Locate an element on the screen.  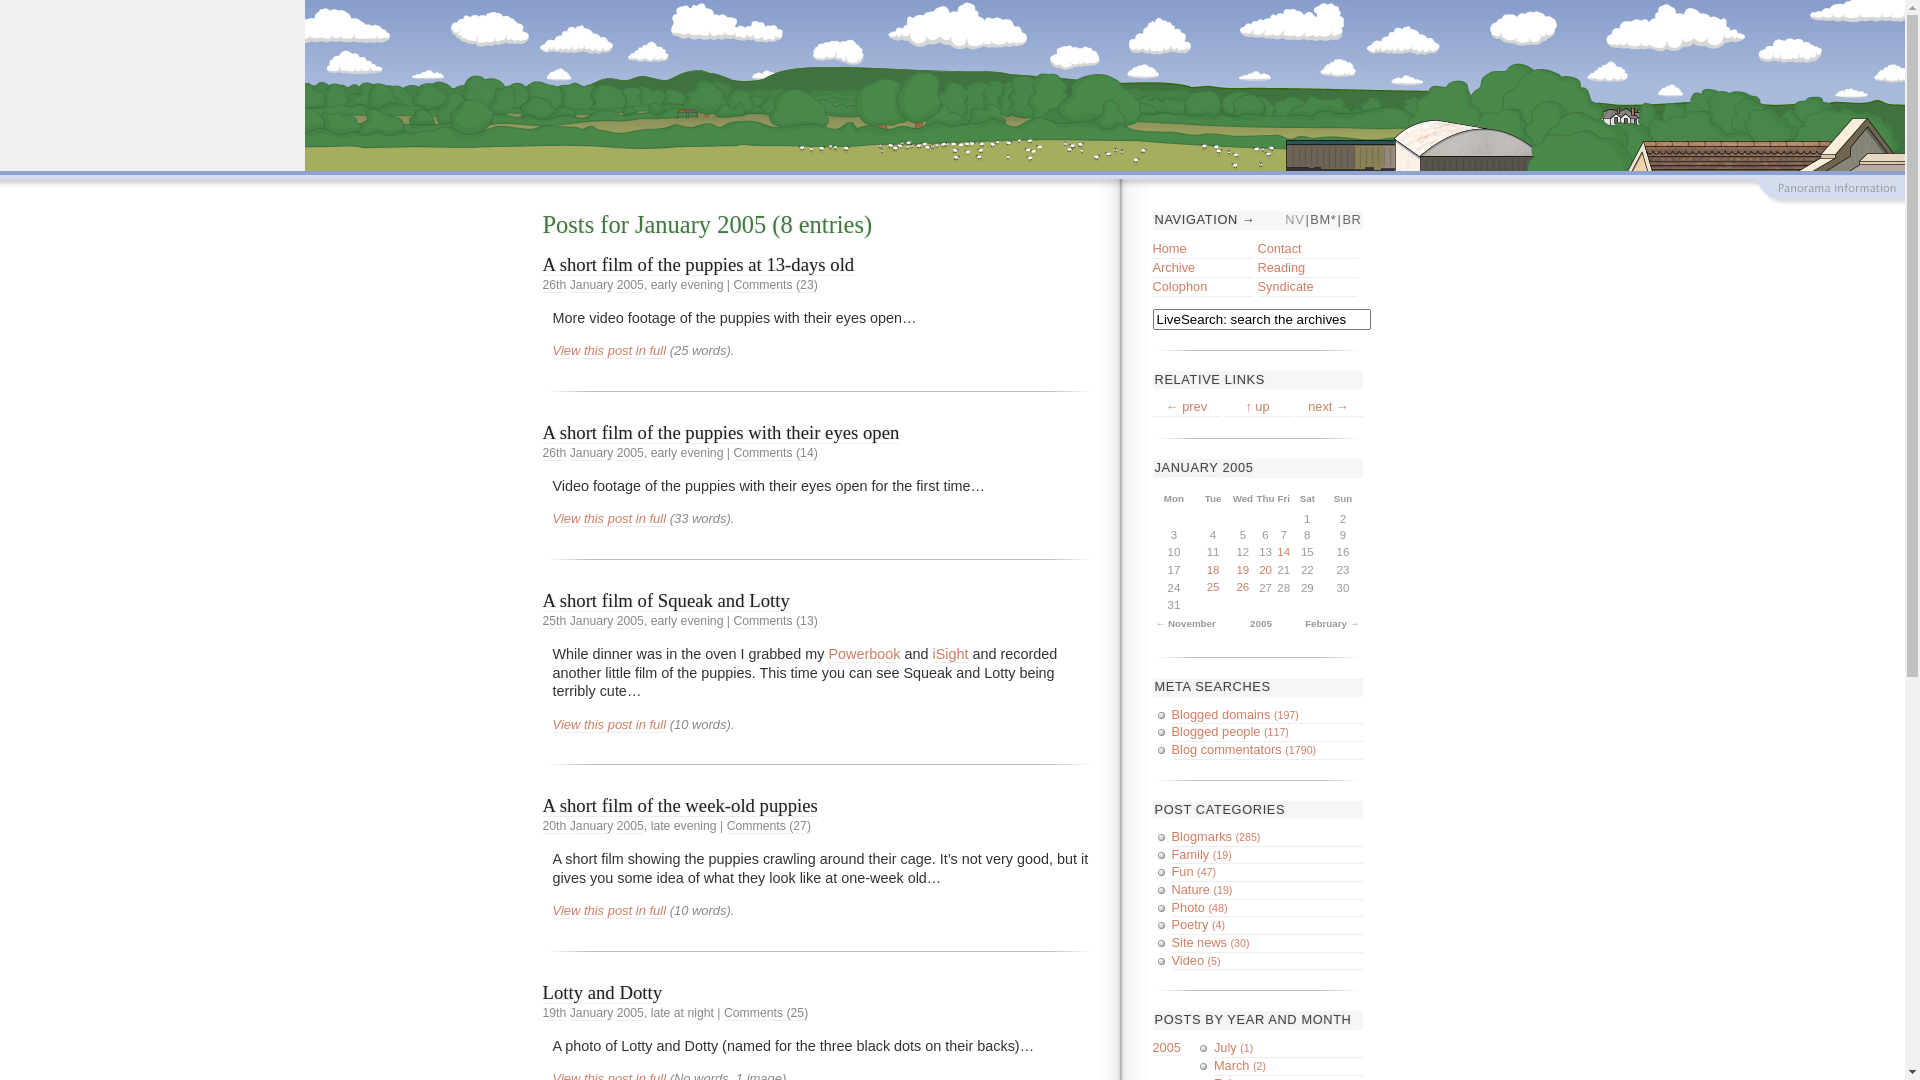
View this post in full is located at coordinates (609, 911).